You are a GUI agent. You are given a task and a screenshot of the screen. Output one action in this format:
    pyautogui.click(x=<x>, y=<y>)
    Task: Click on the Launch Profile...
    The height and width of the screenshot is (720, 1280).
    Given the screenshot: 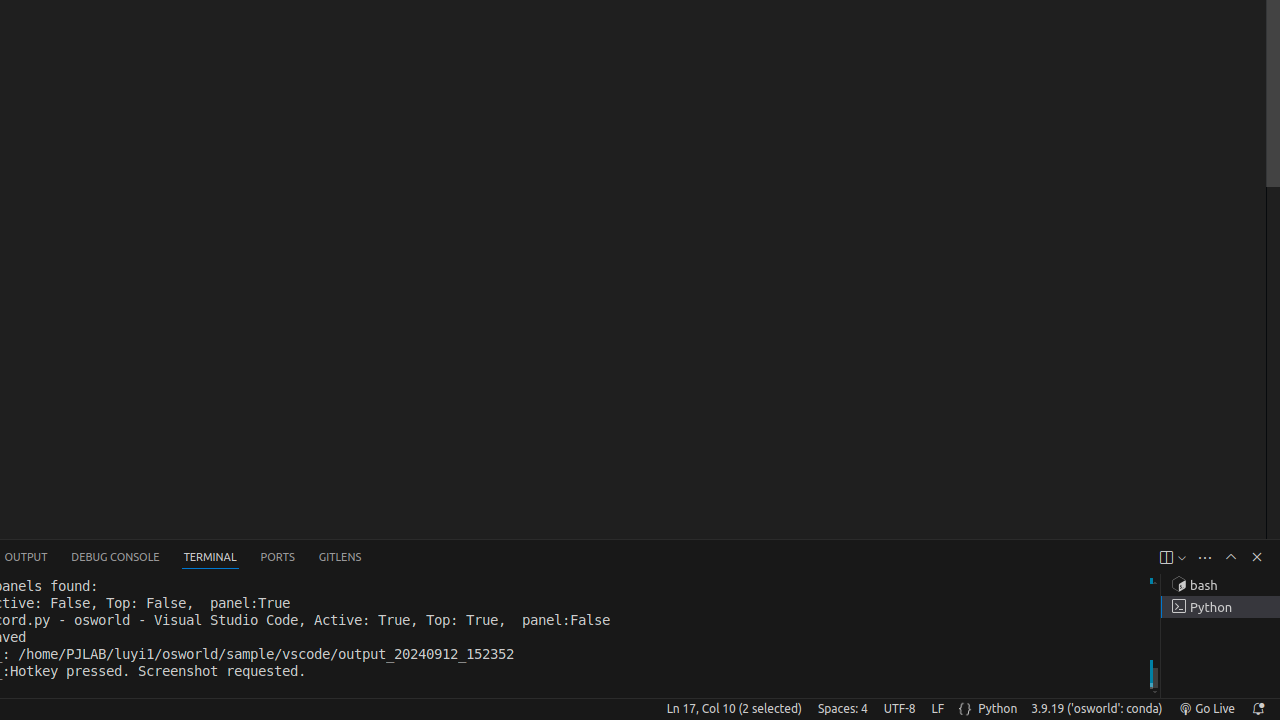 What is the action you would take?
    pyautogui.click(x=1182, y=558)
    